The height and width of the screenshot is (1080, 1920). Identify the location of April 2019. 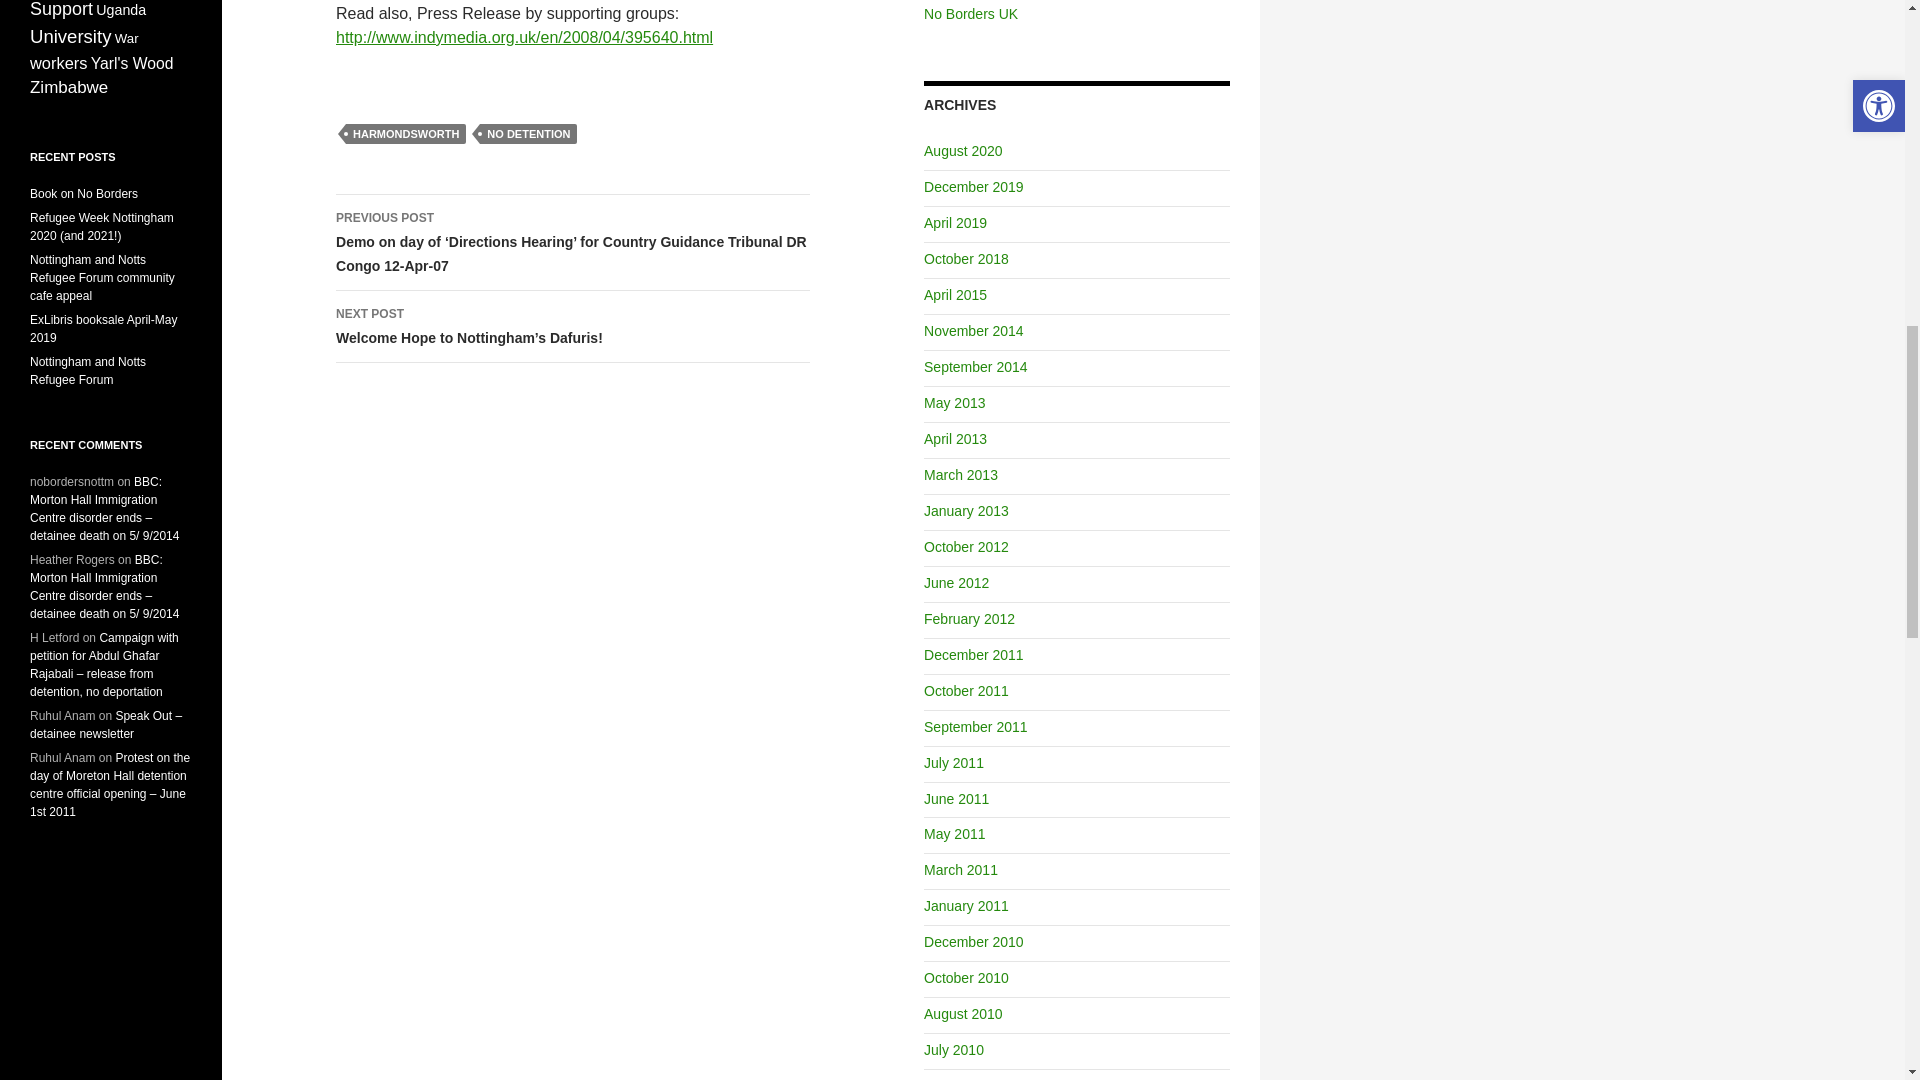
(954, 222).